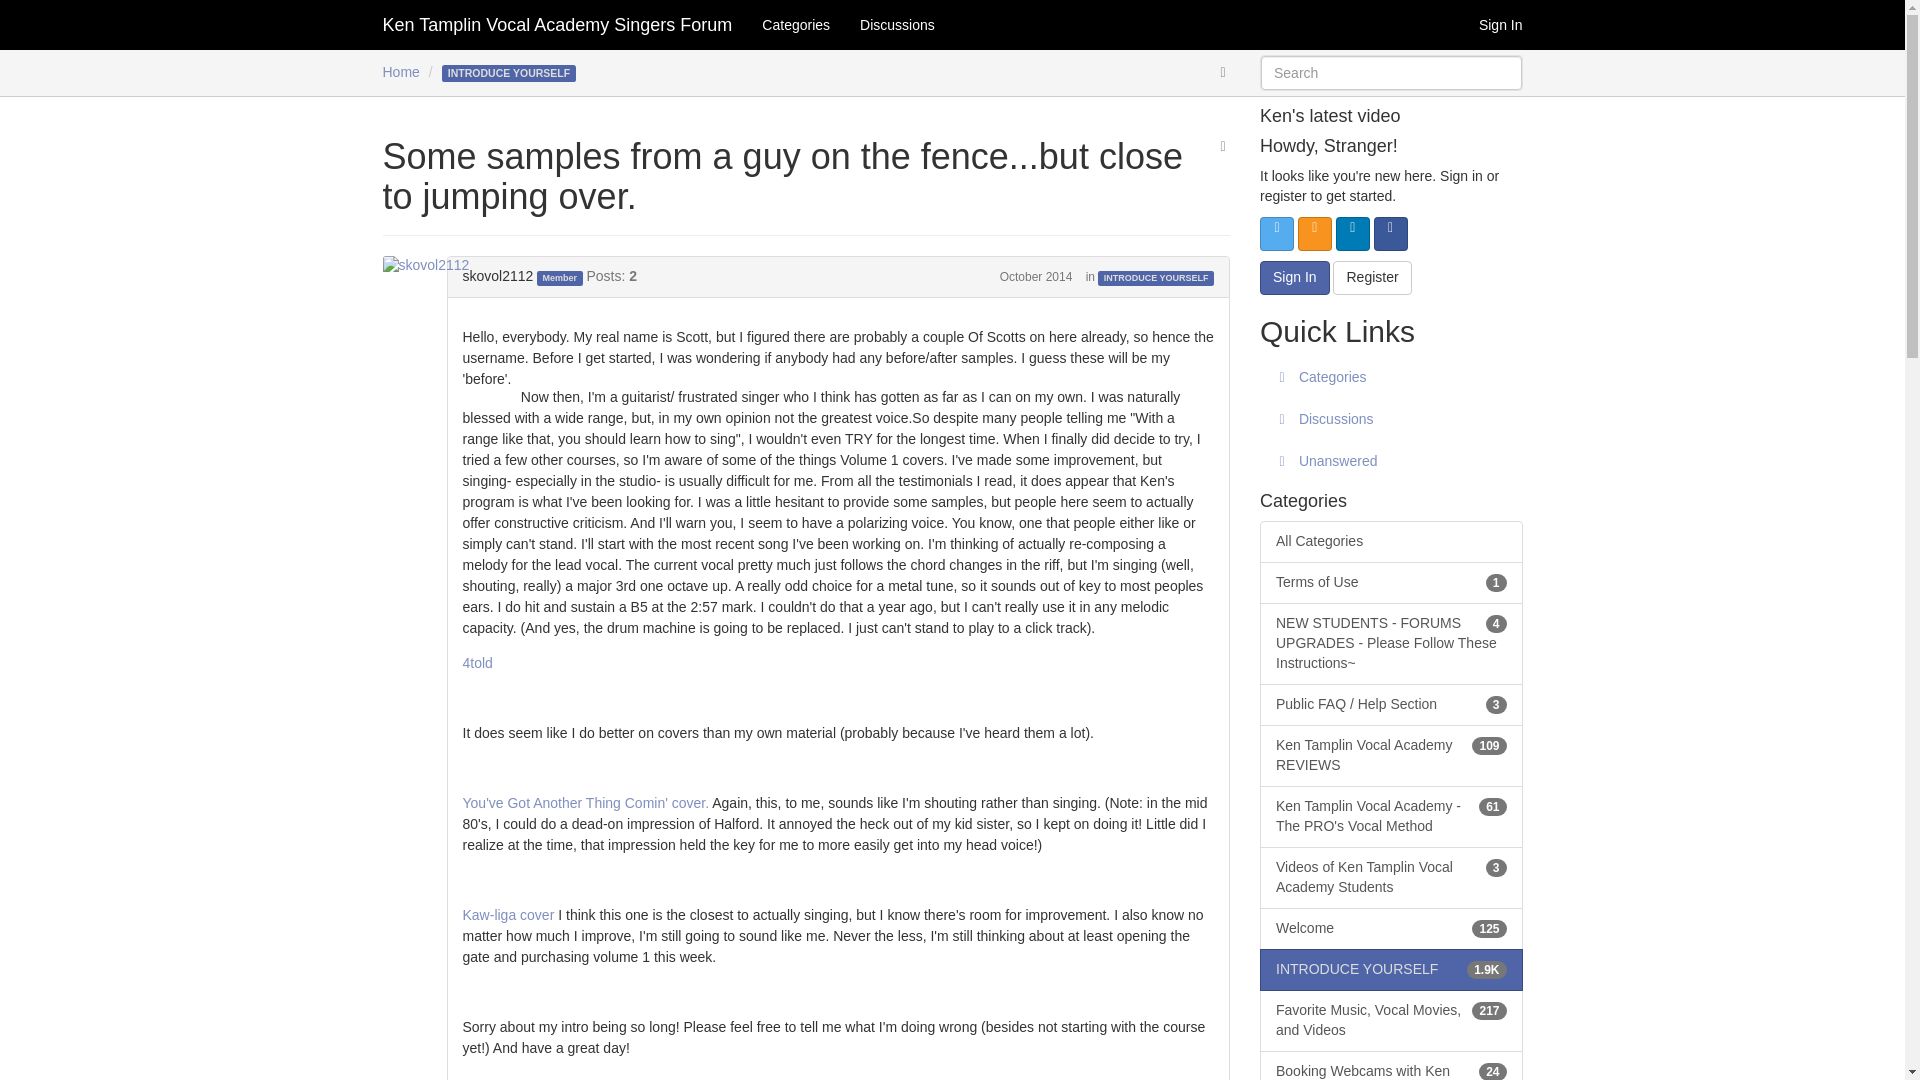  Describe the element at coordinates (498, 276) in the screenshot. I see `skovol2112` at that location.